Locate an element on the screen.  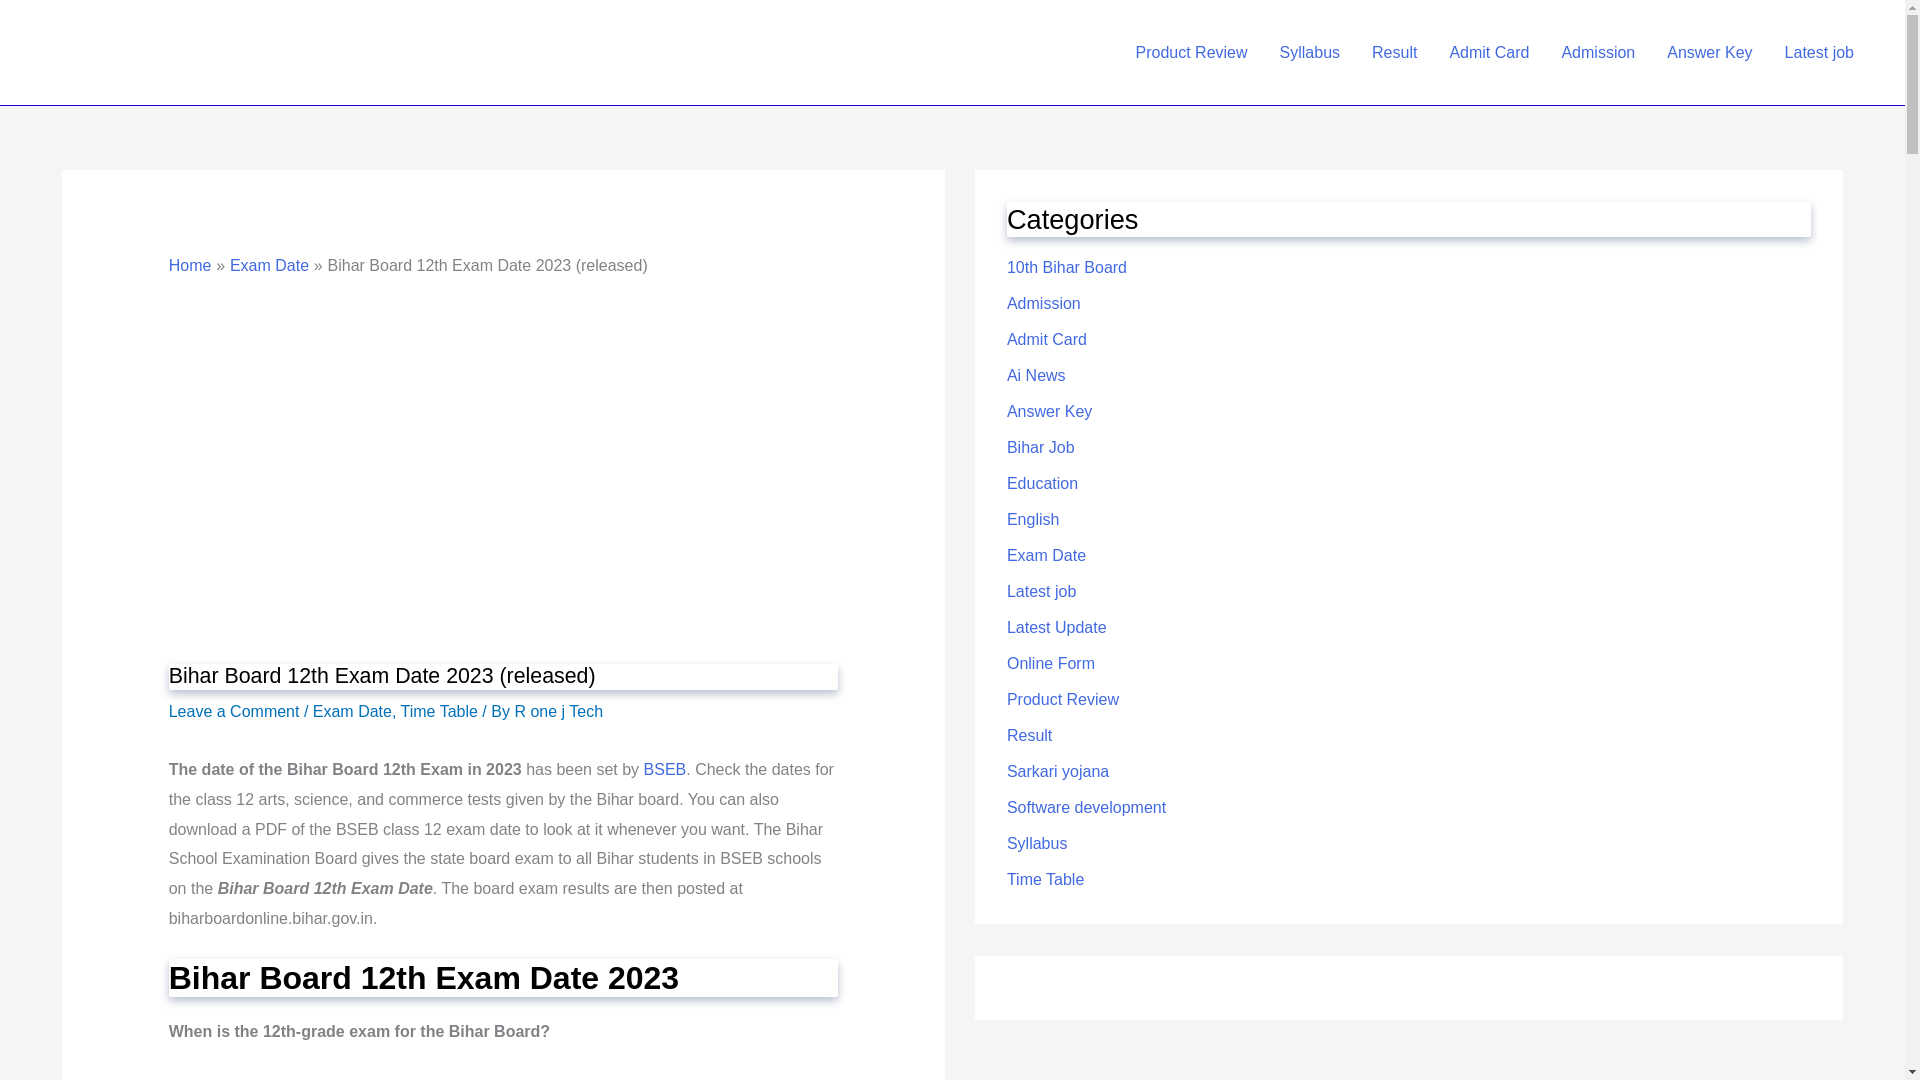
BSEB is located at coordinates (662, 769).